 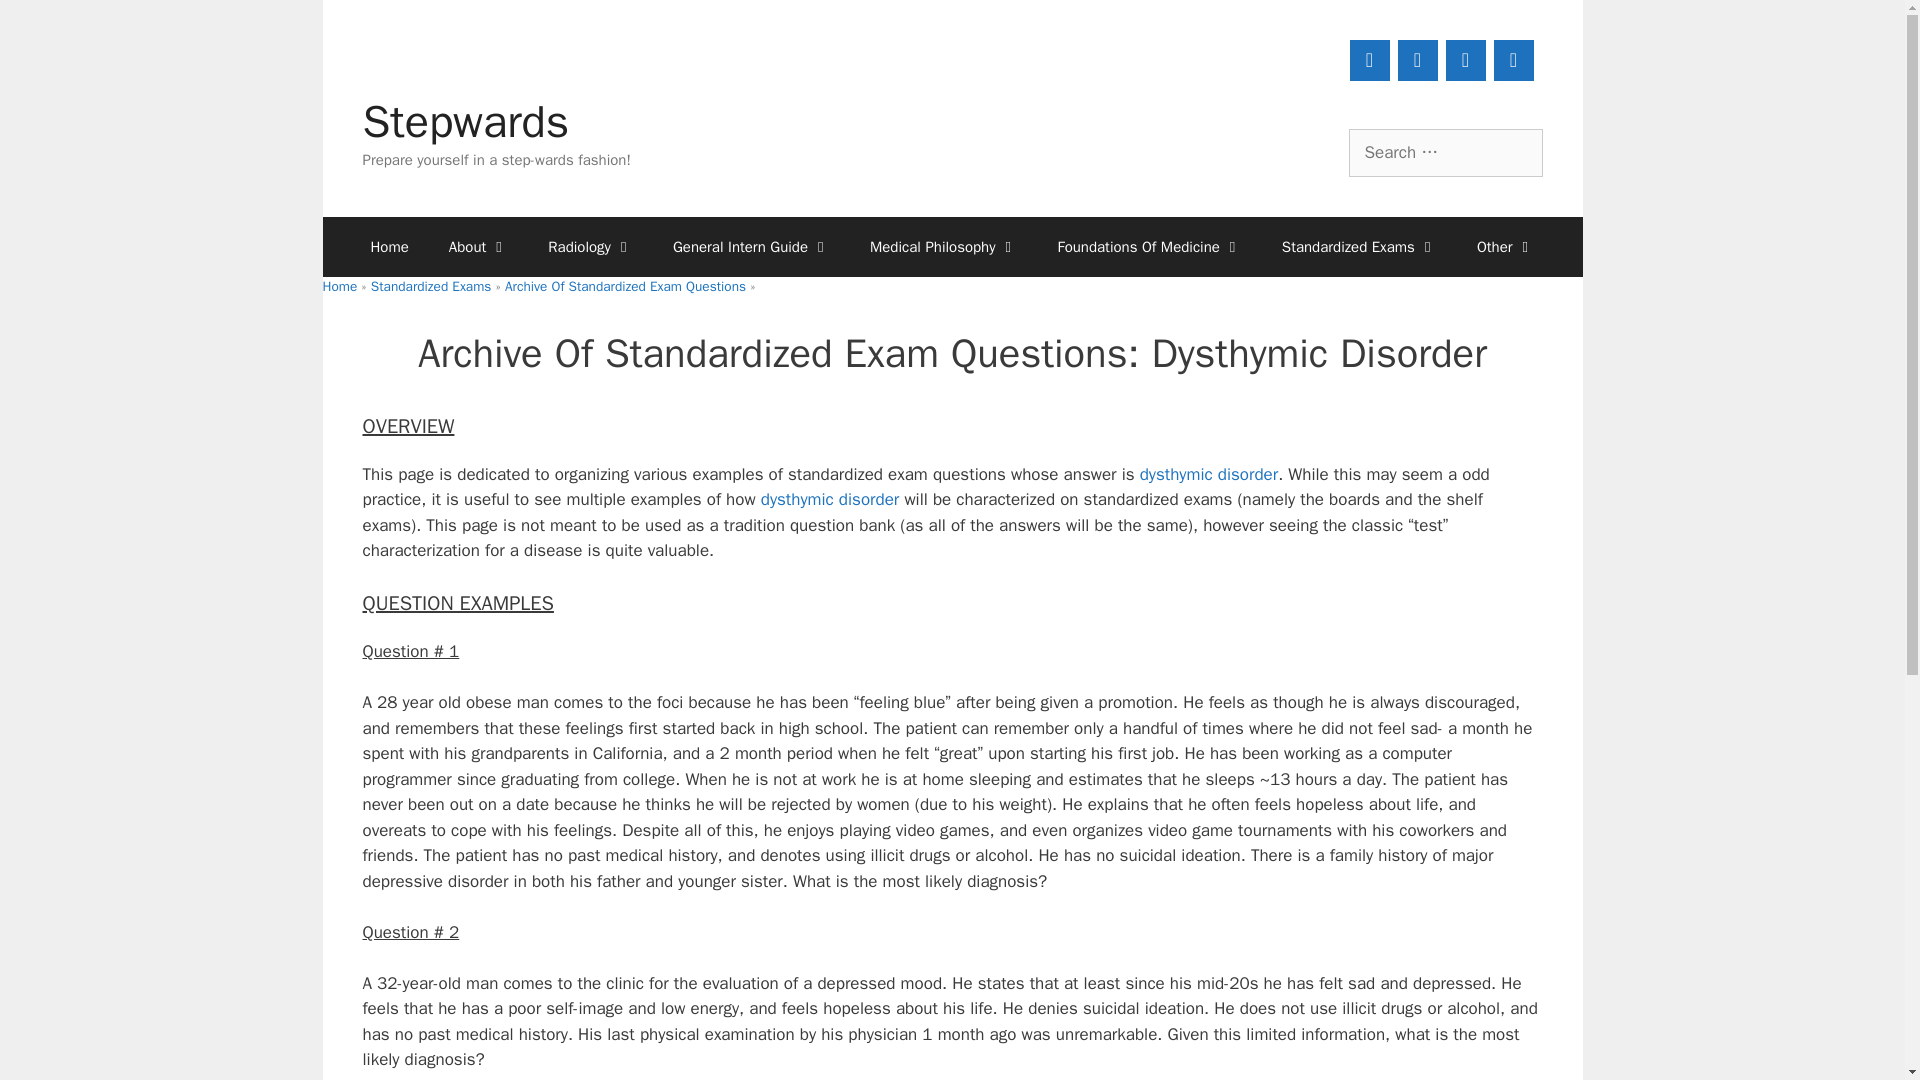 What do you see at coordinates (944, 246) in the screenshot?
I see `Medical Philosophy` at bounding box center [944, 246].